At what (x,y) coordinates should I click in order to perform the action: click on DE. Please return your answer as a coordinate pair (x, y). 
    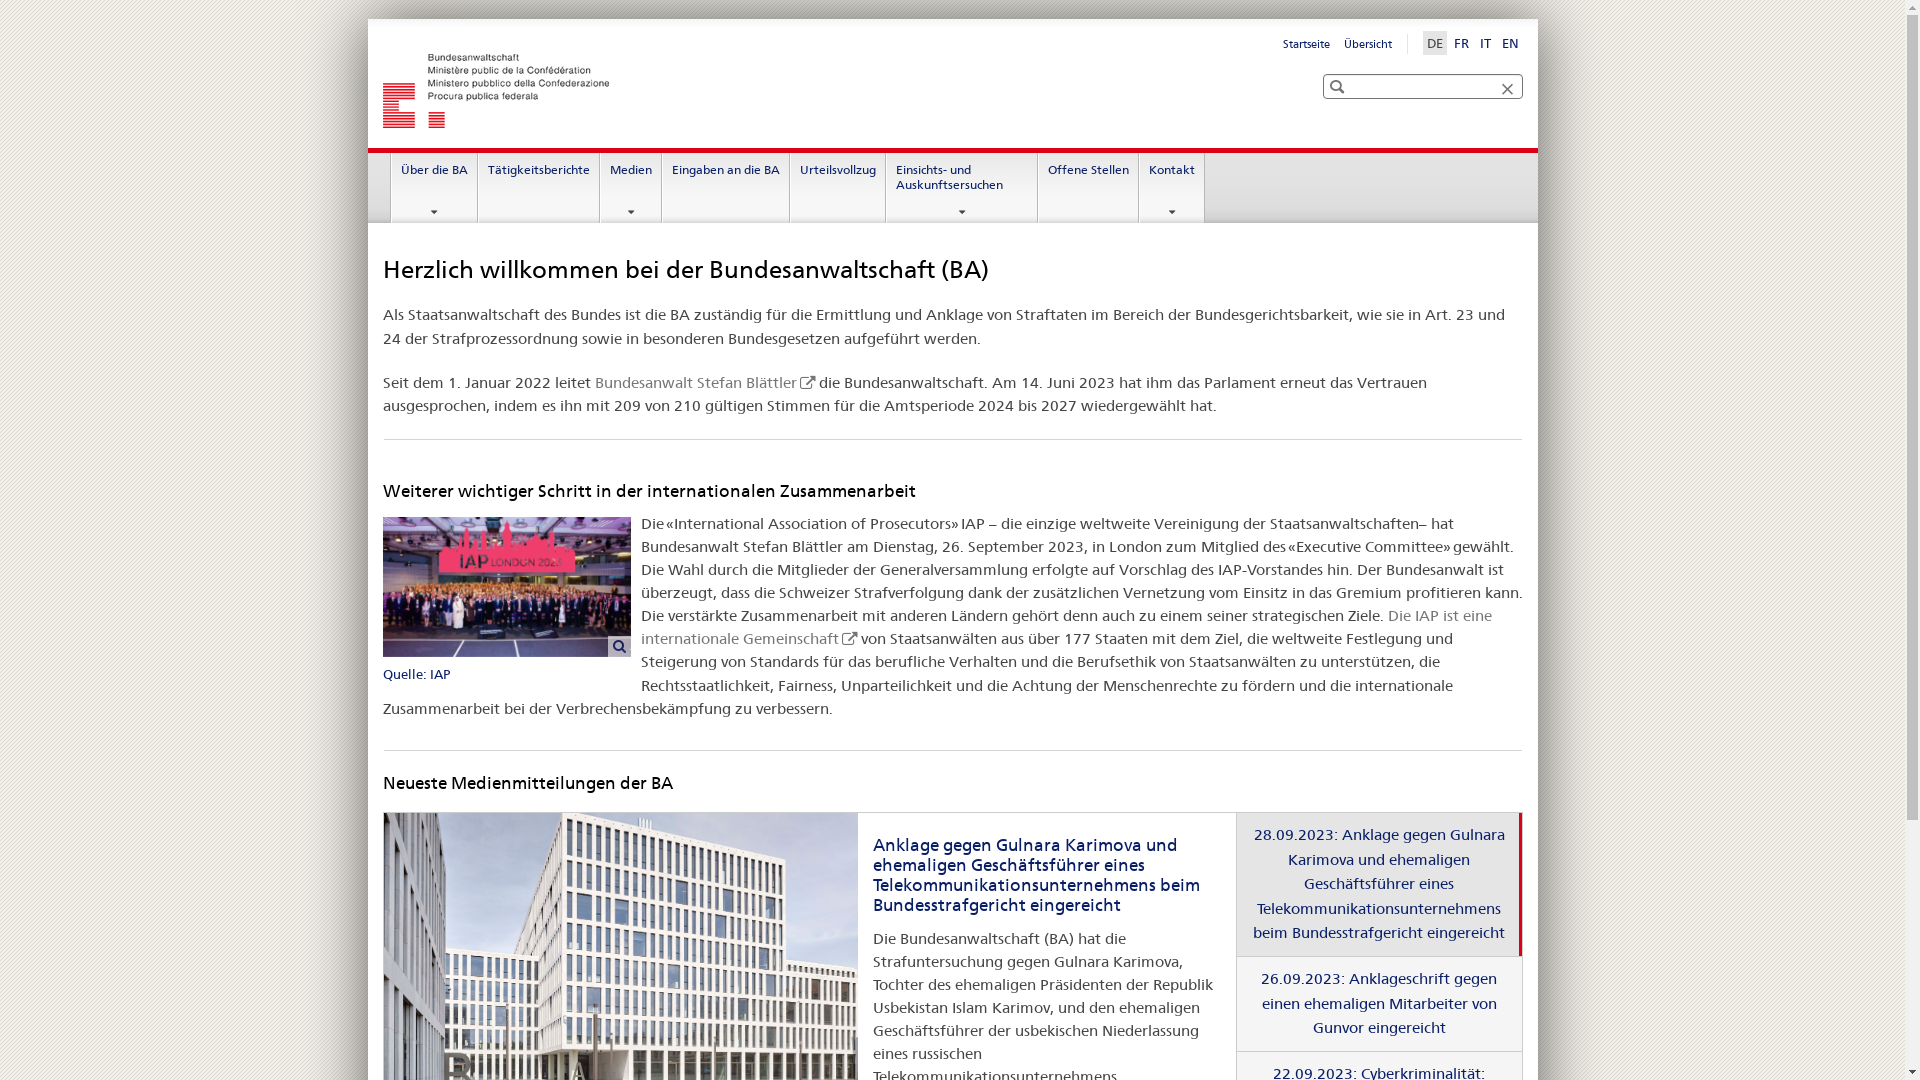
    Looking at the image, I should click on (1434, 43).